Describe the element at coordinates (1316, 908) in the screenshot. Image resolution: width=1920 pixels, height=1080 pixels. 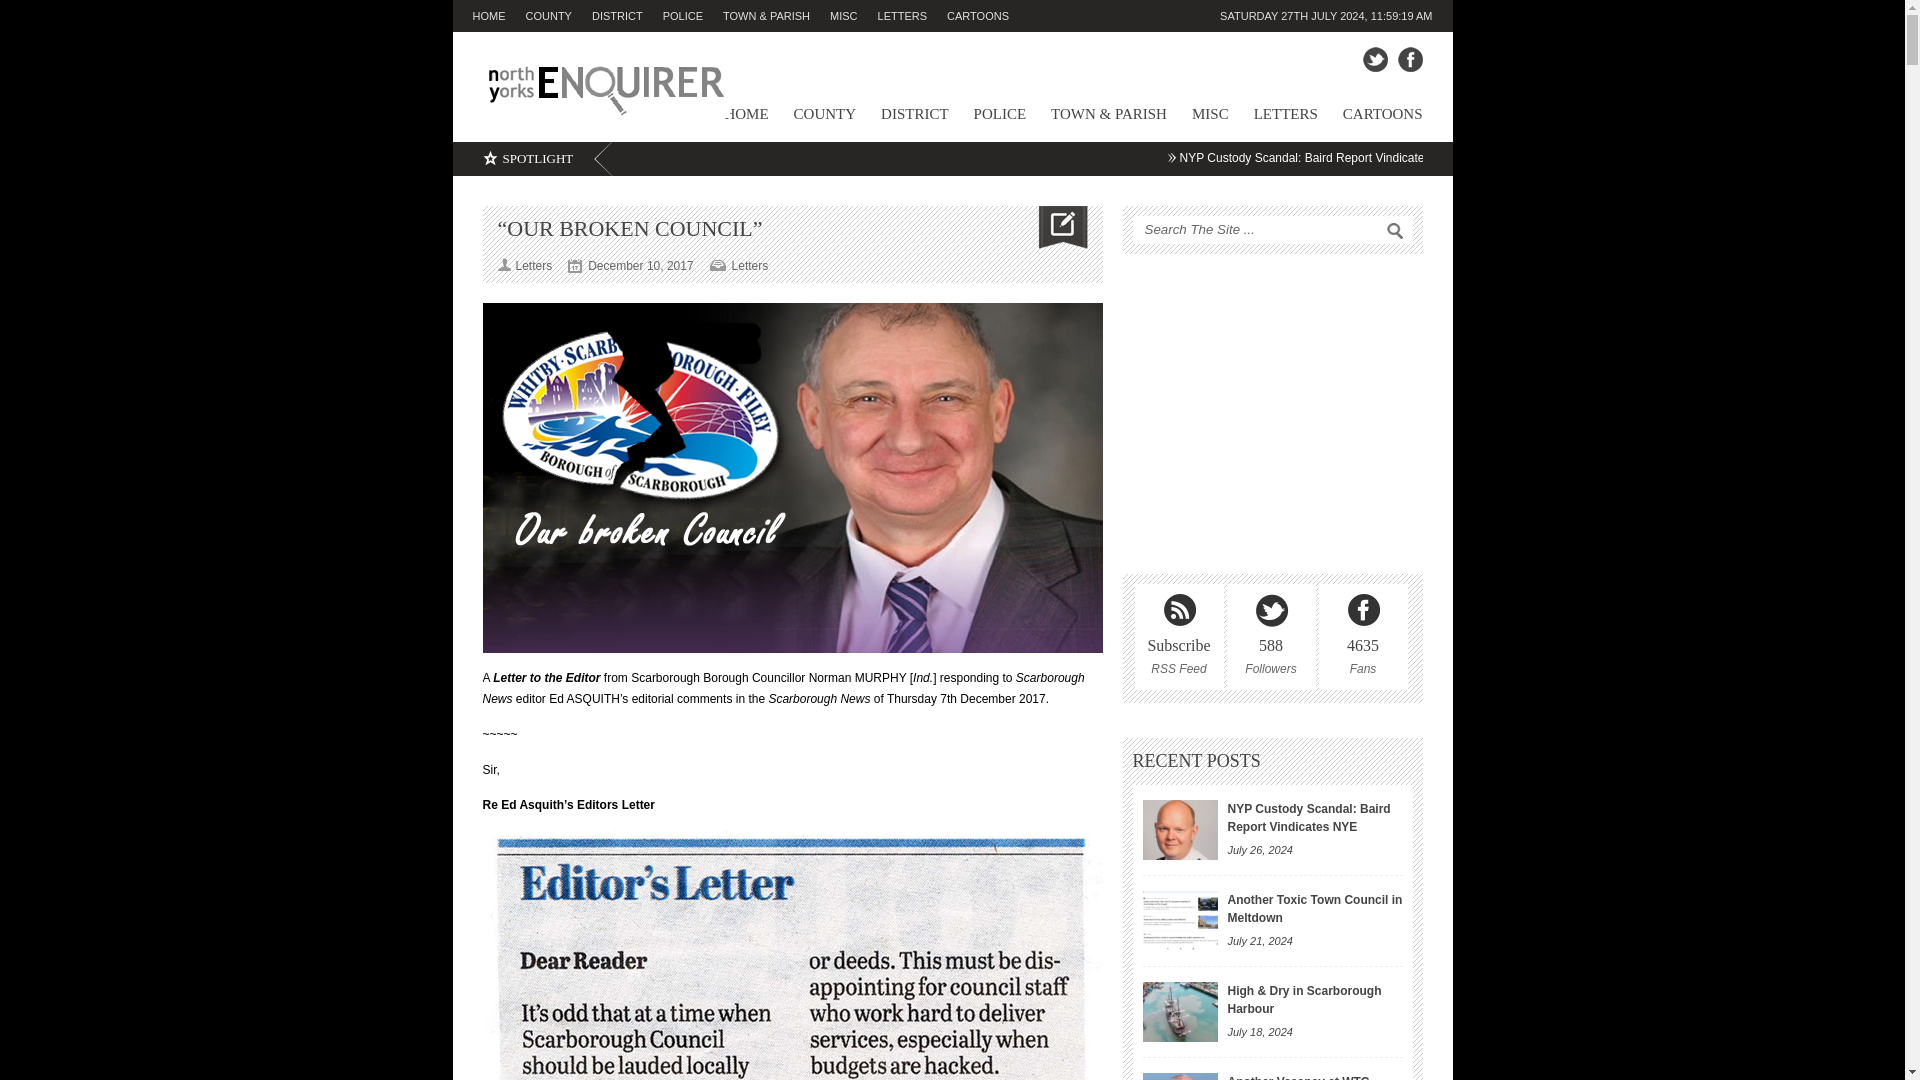
I see `Another Toxic Town Council in Meltdown` at that location.